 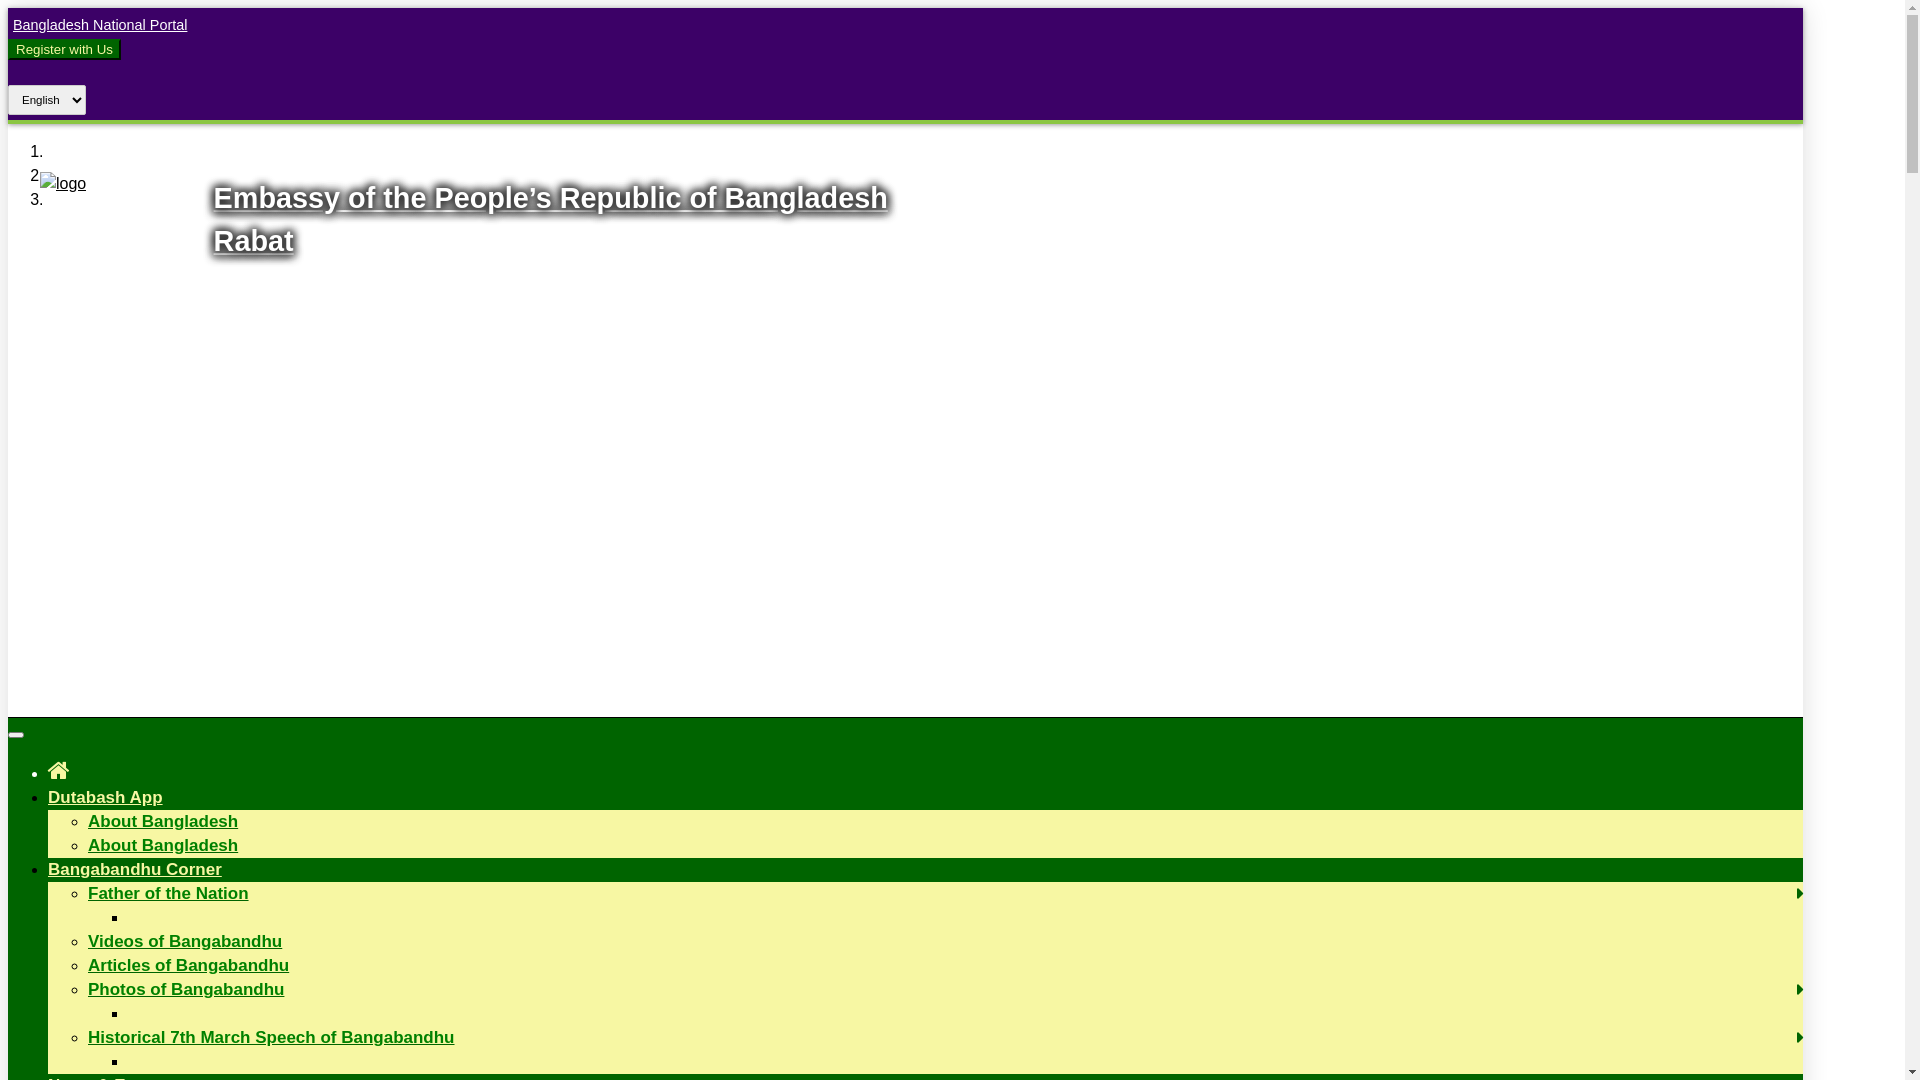 What do you see at coordinates (135, 870) in the screenshot?
I see `Bangabandhu Corner` at bounding box center [135, 870].